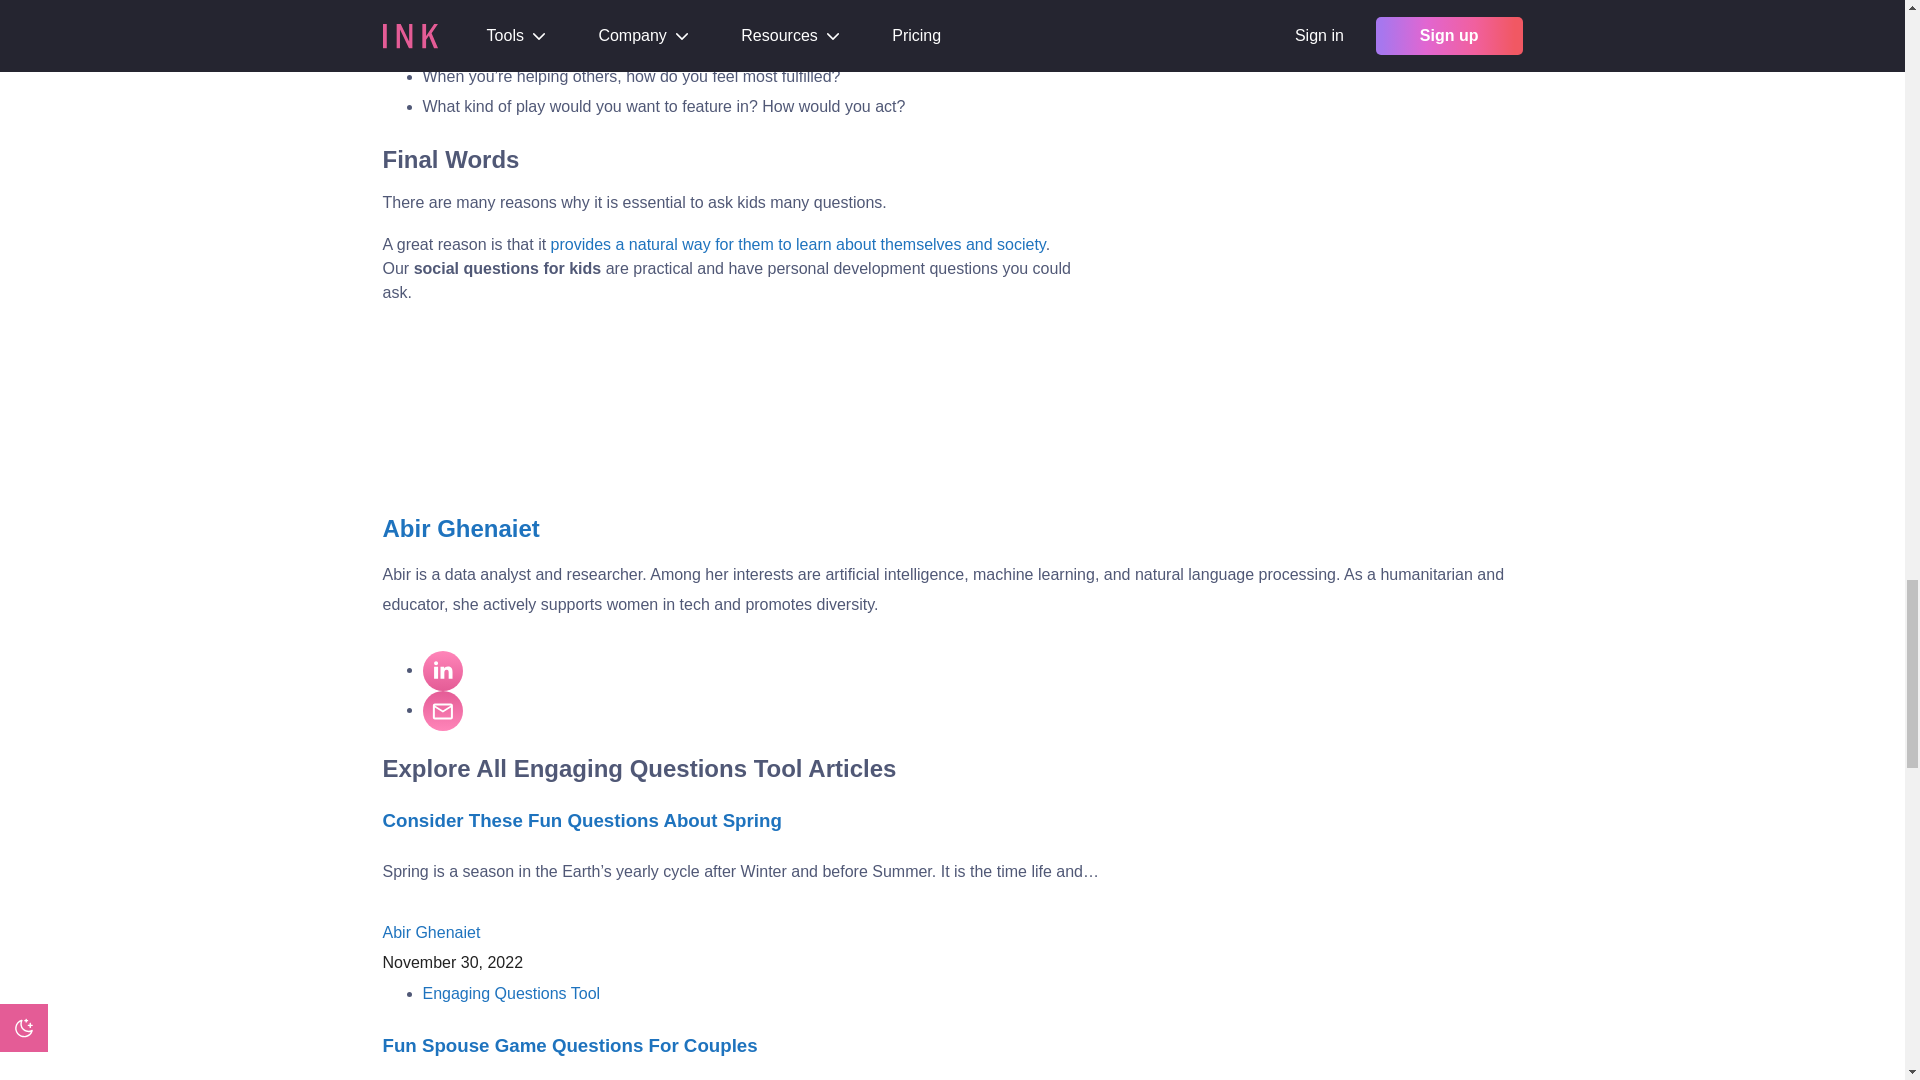 The width and height of the screenshot is (1920, 1080). Describe the element at coordinates (442, 711) in the screenshot. I see `Email Abir Ghenaiet` at that location.